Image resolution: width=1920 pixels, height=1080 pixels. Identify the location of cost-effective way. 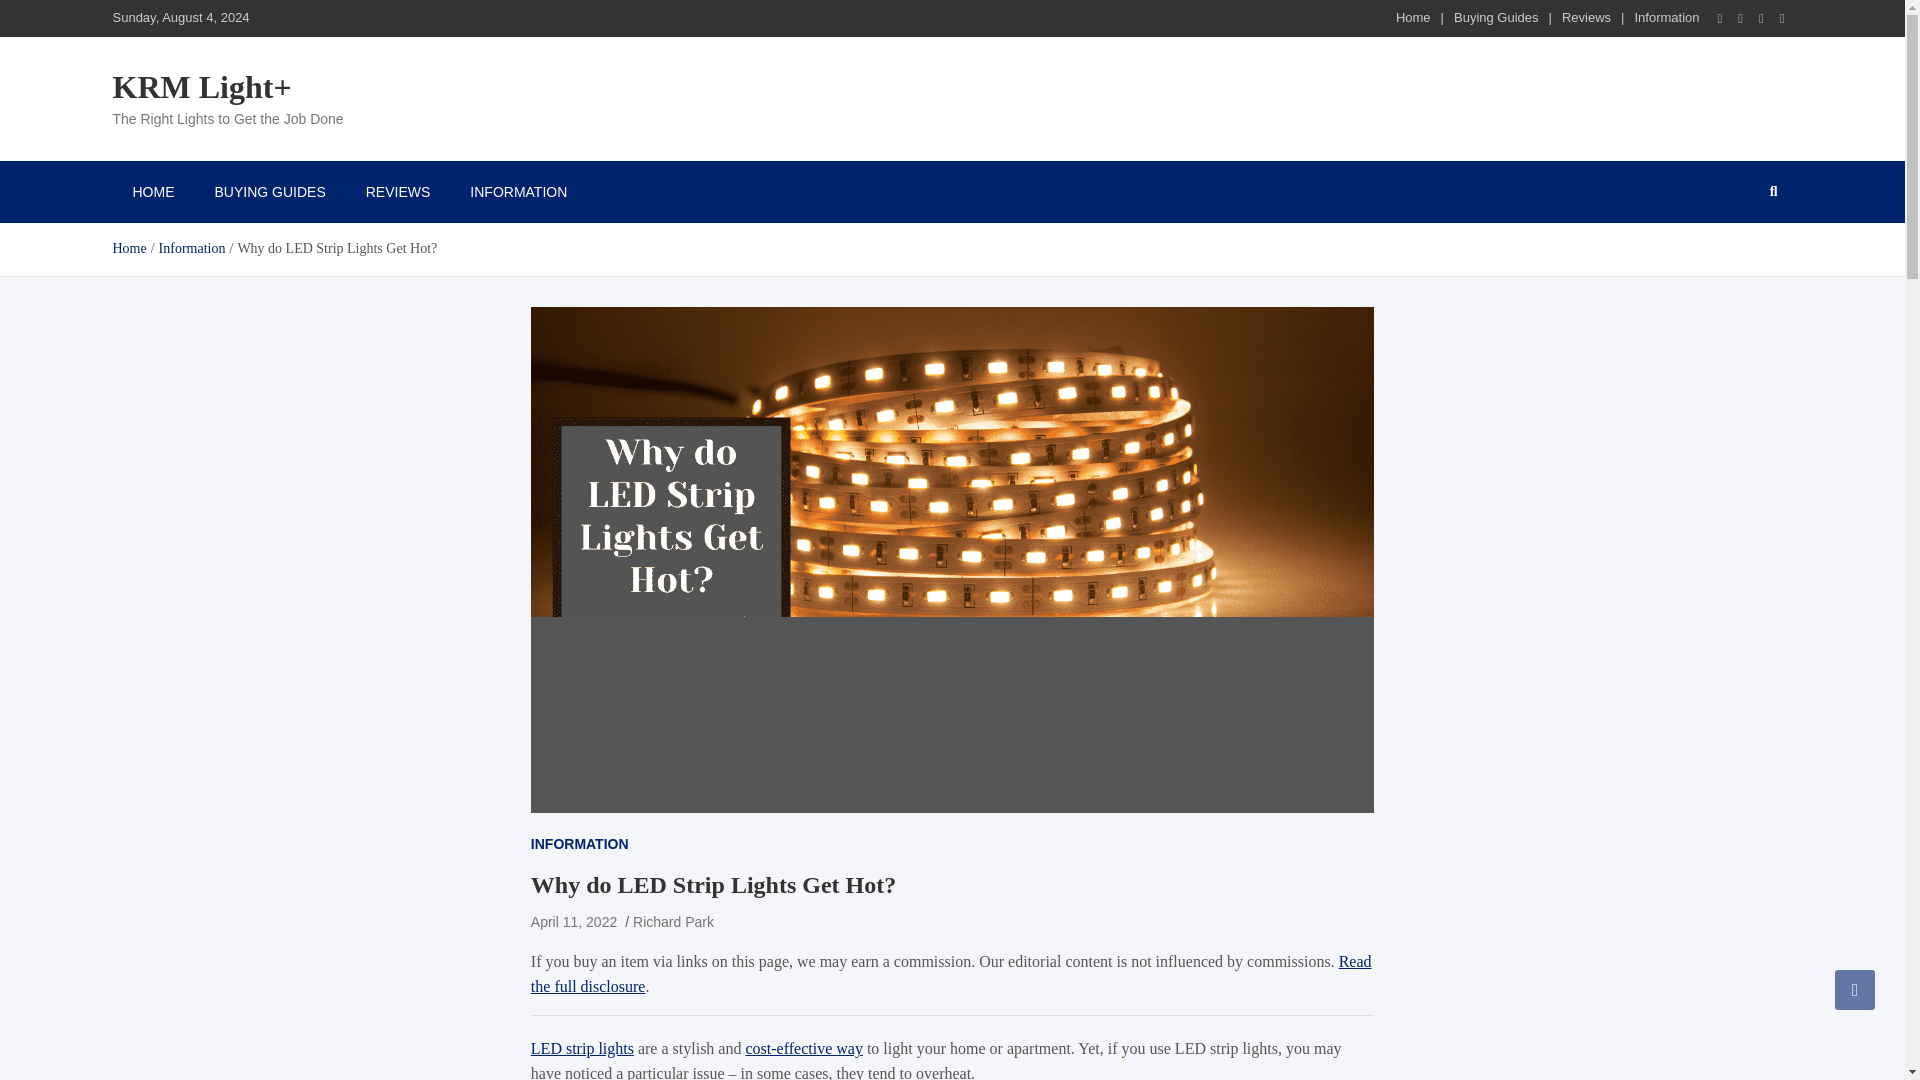
(803, 1048).